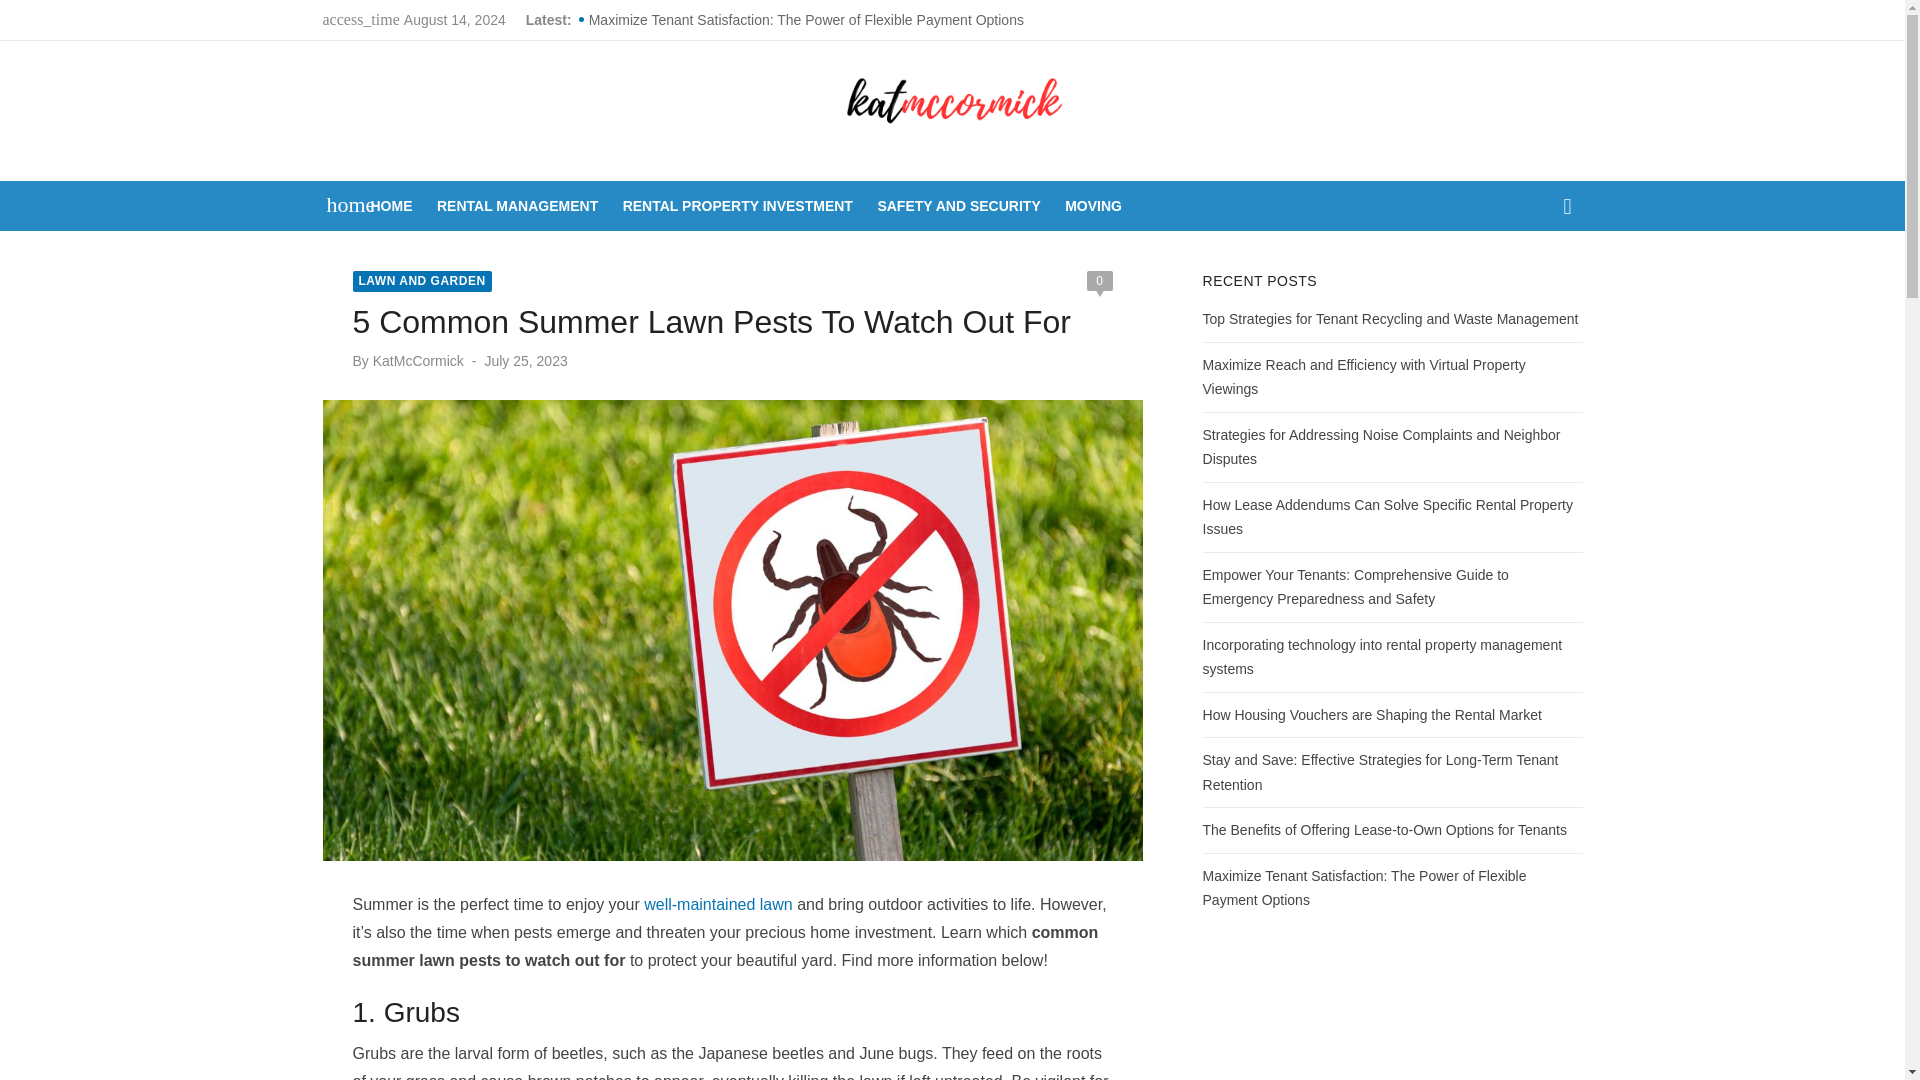  What do you see at coordinates (718, 904) in the screenshot?
I see `well-maintained lawn` at bounding box center [718, 904].